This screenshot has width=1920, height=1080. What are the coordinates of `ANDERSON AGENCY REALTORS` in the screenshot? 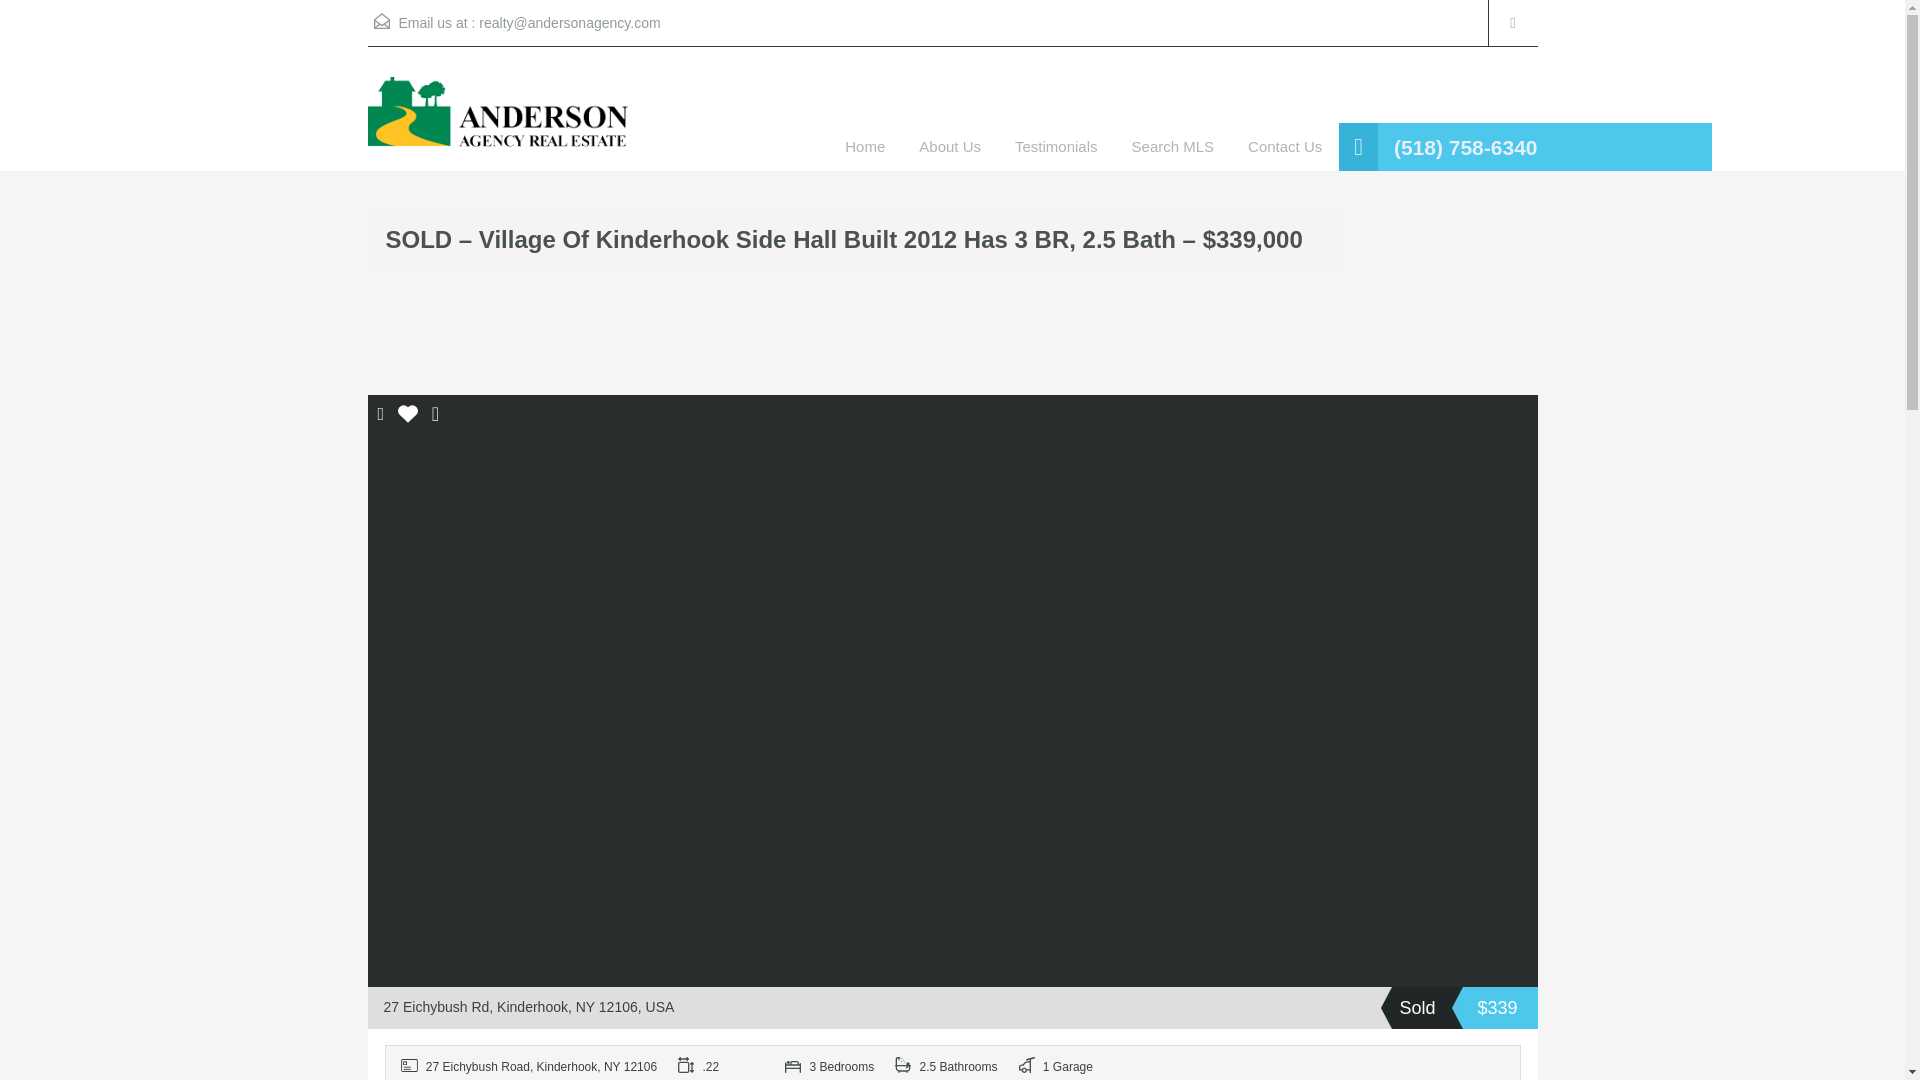 It's located at (498, 123).